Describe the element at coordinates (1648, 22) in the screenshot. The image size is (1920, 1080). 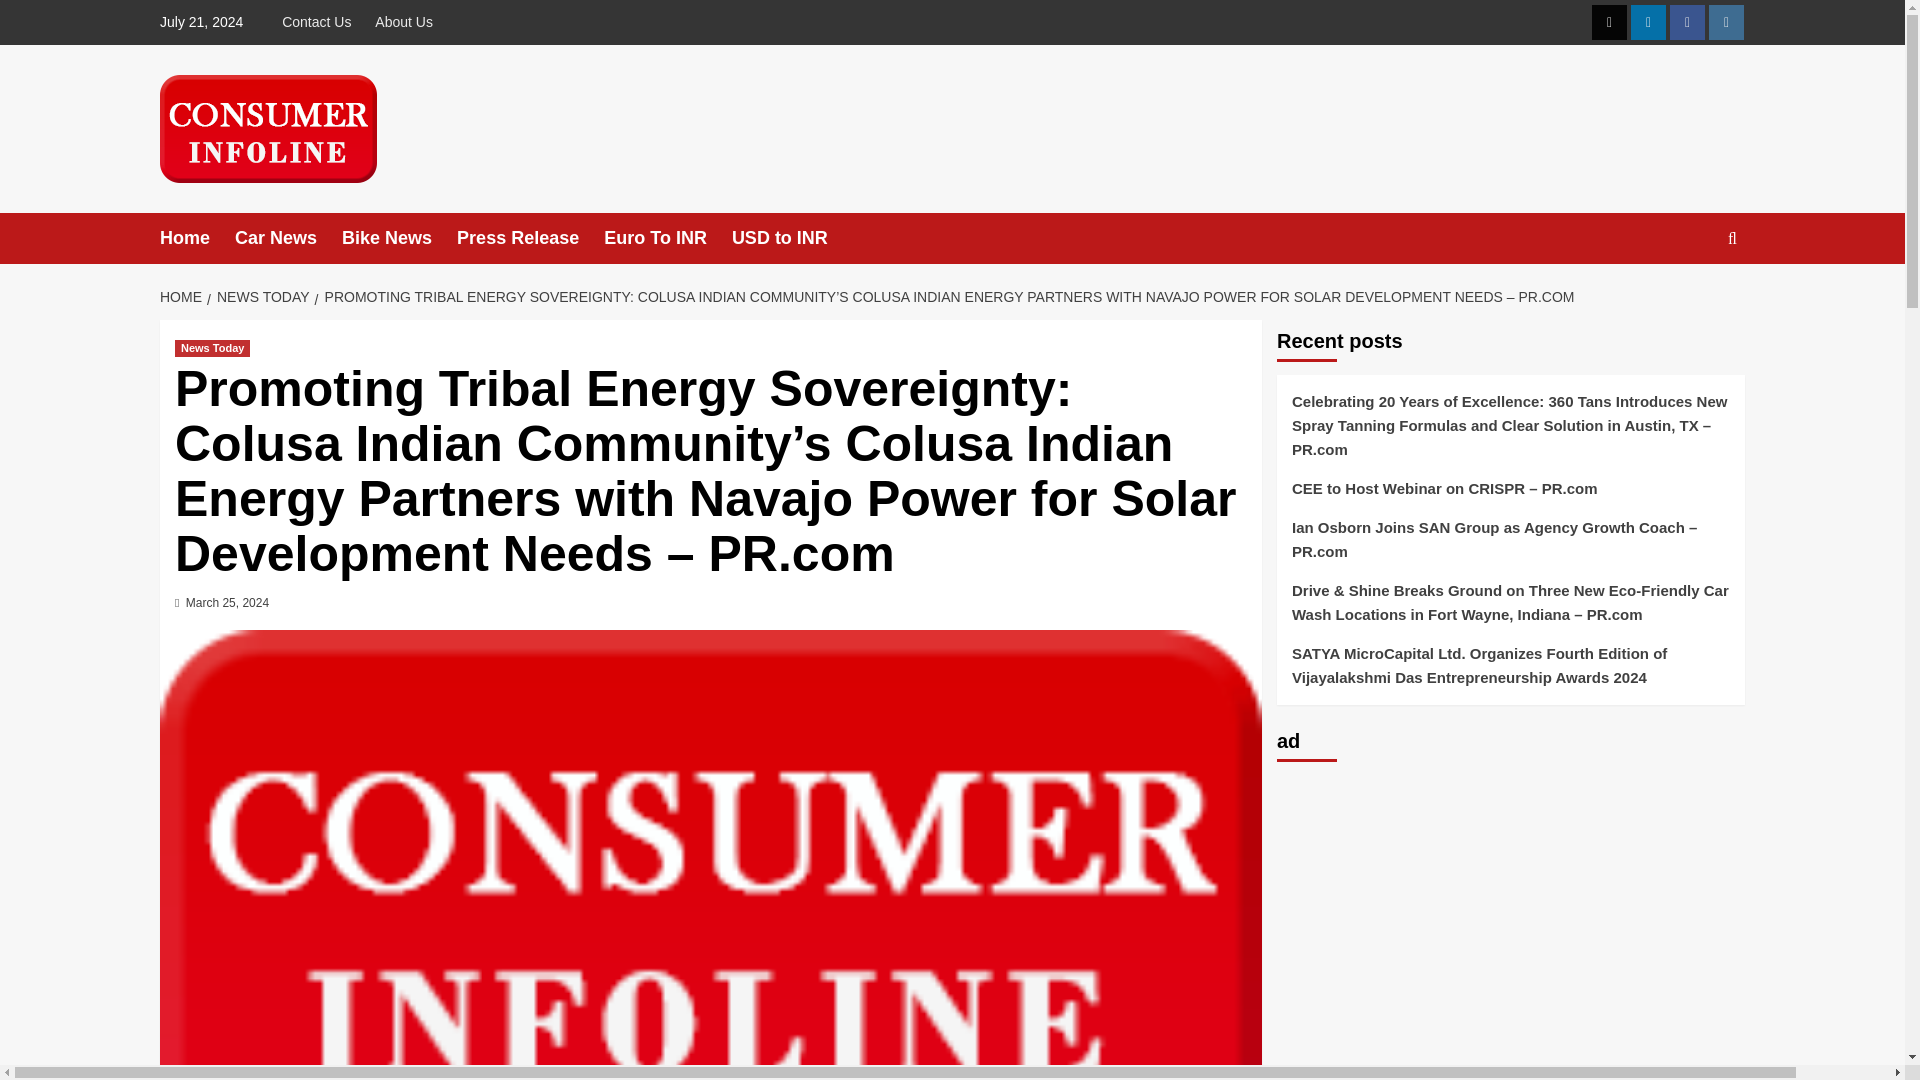
I see `Linkedin` at that location.